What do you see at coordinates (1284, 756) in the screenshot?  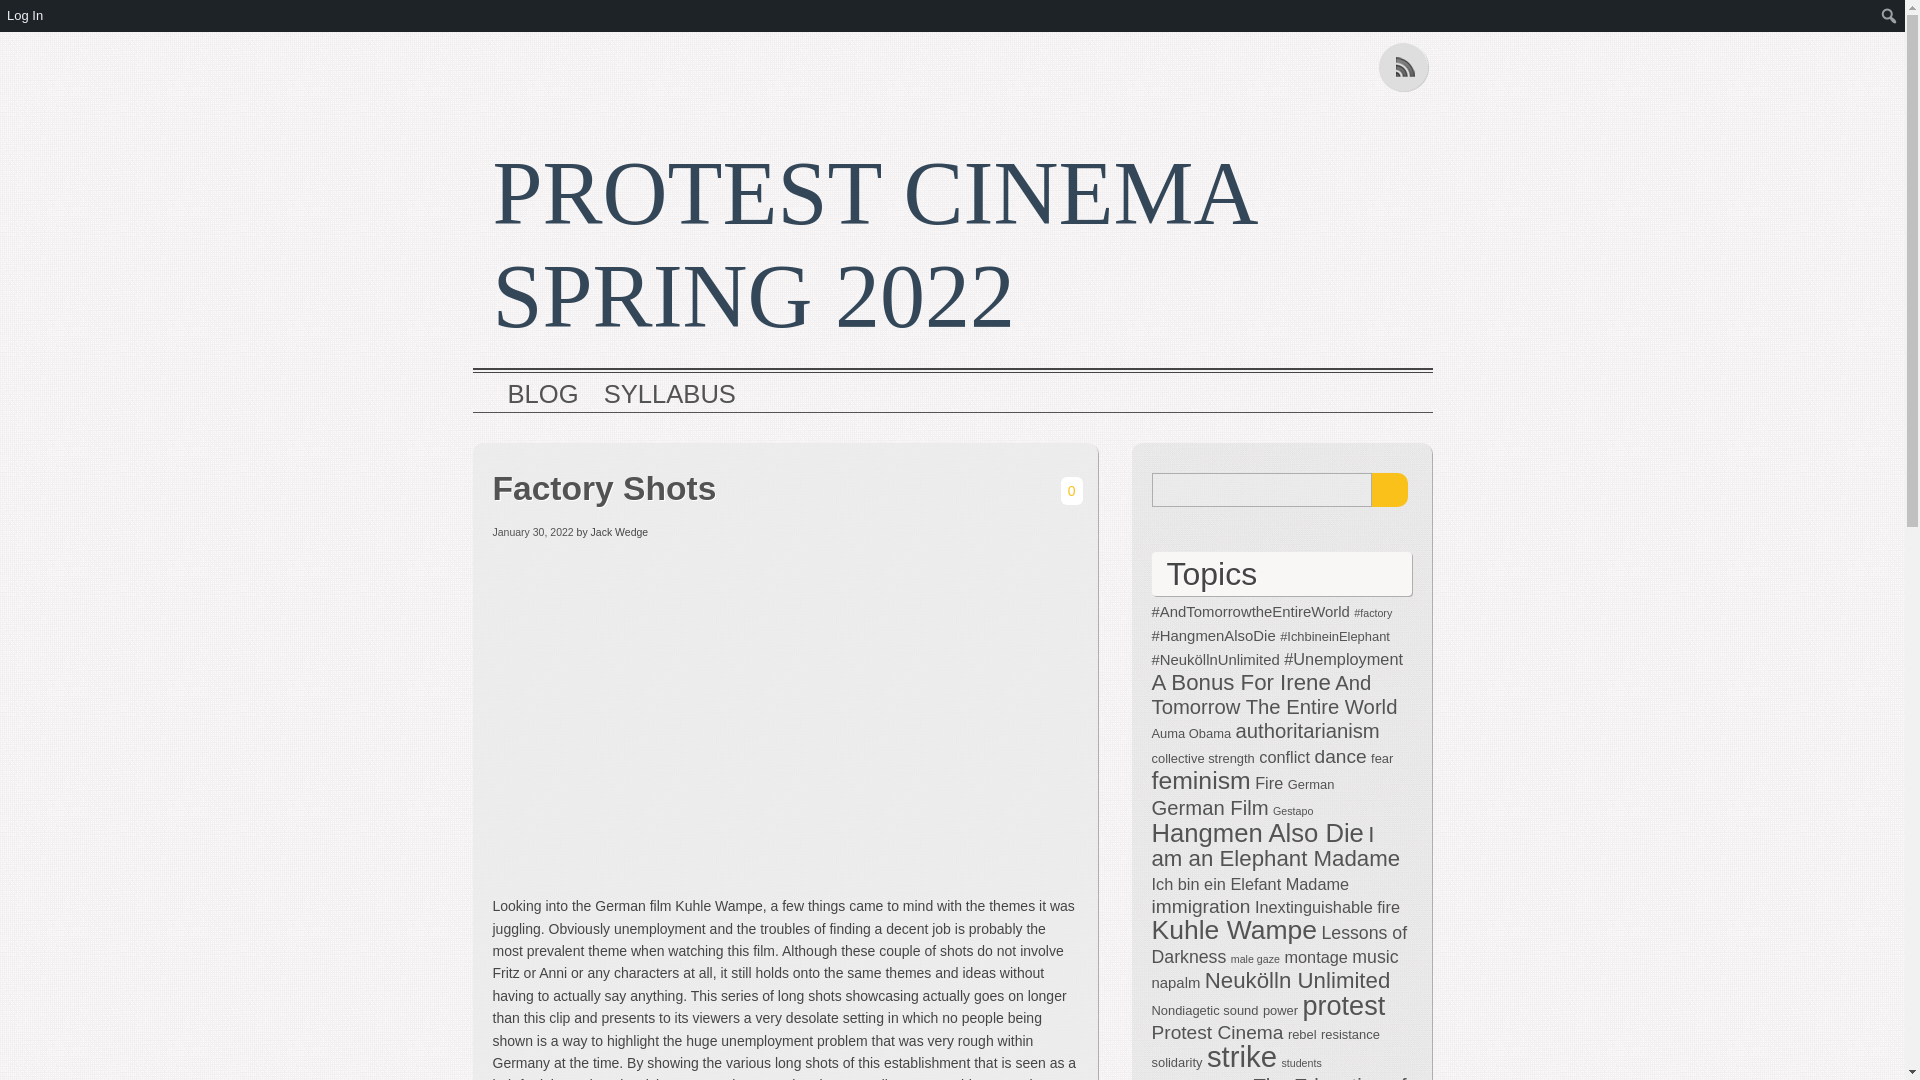 I see `conflict` at bounding box center [1284, 756].